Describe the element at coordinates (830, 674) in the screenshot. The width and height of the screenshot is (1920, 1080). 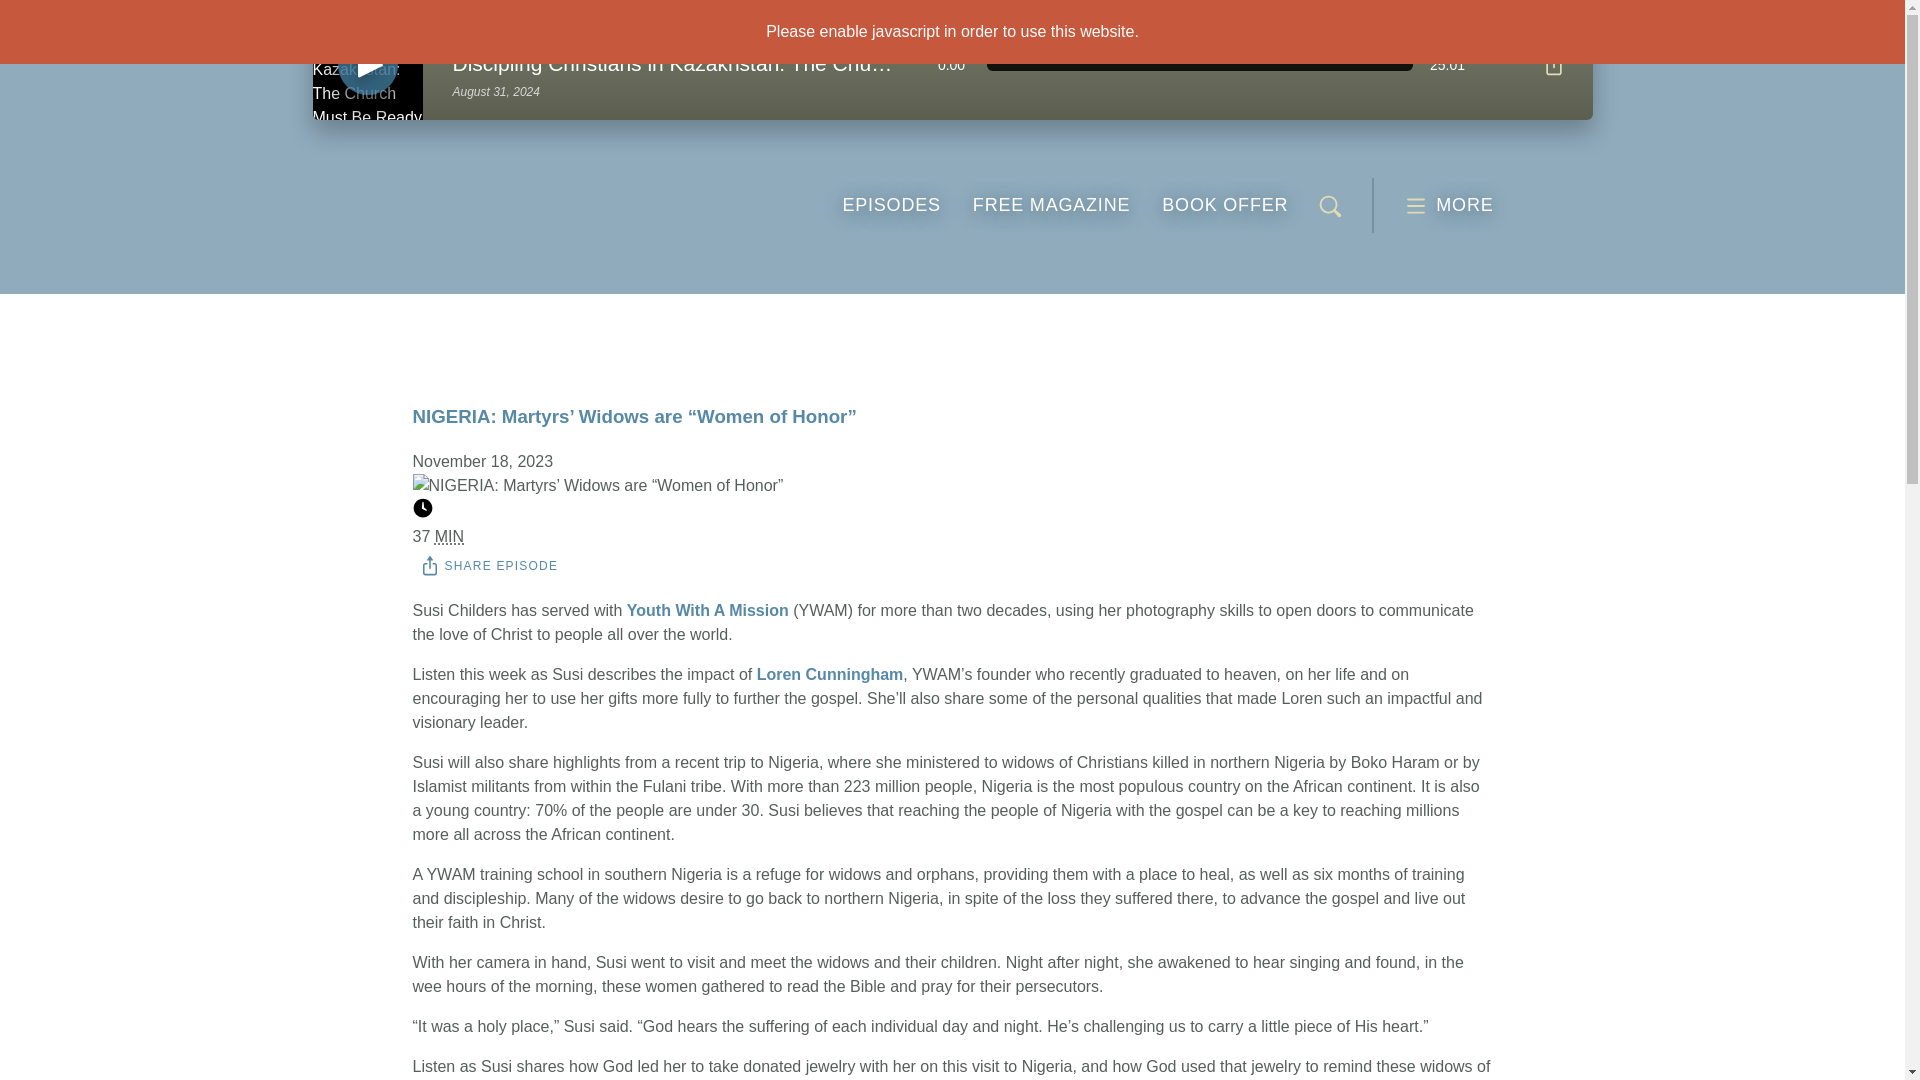
I see `minutes` at that location.